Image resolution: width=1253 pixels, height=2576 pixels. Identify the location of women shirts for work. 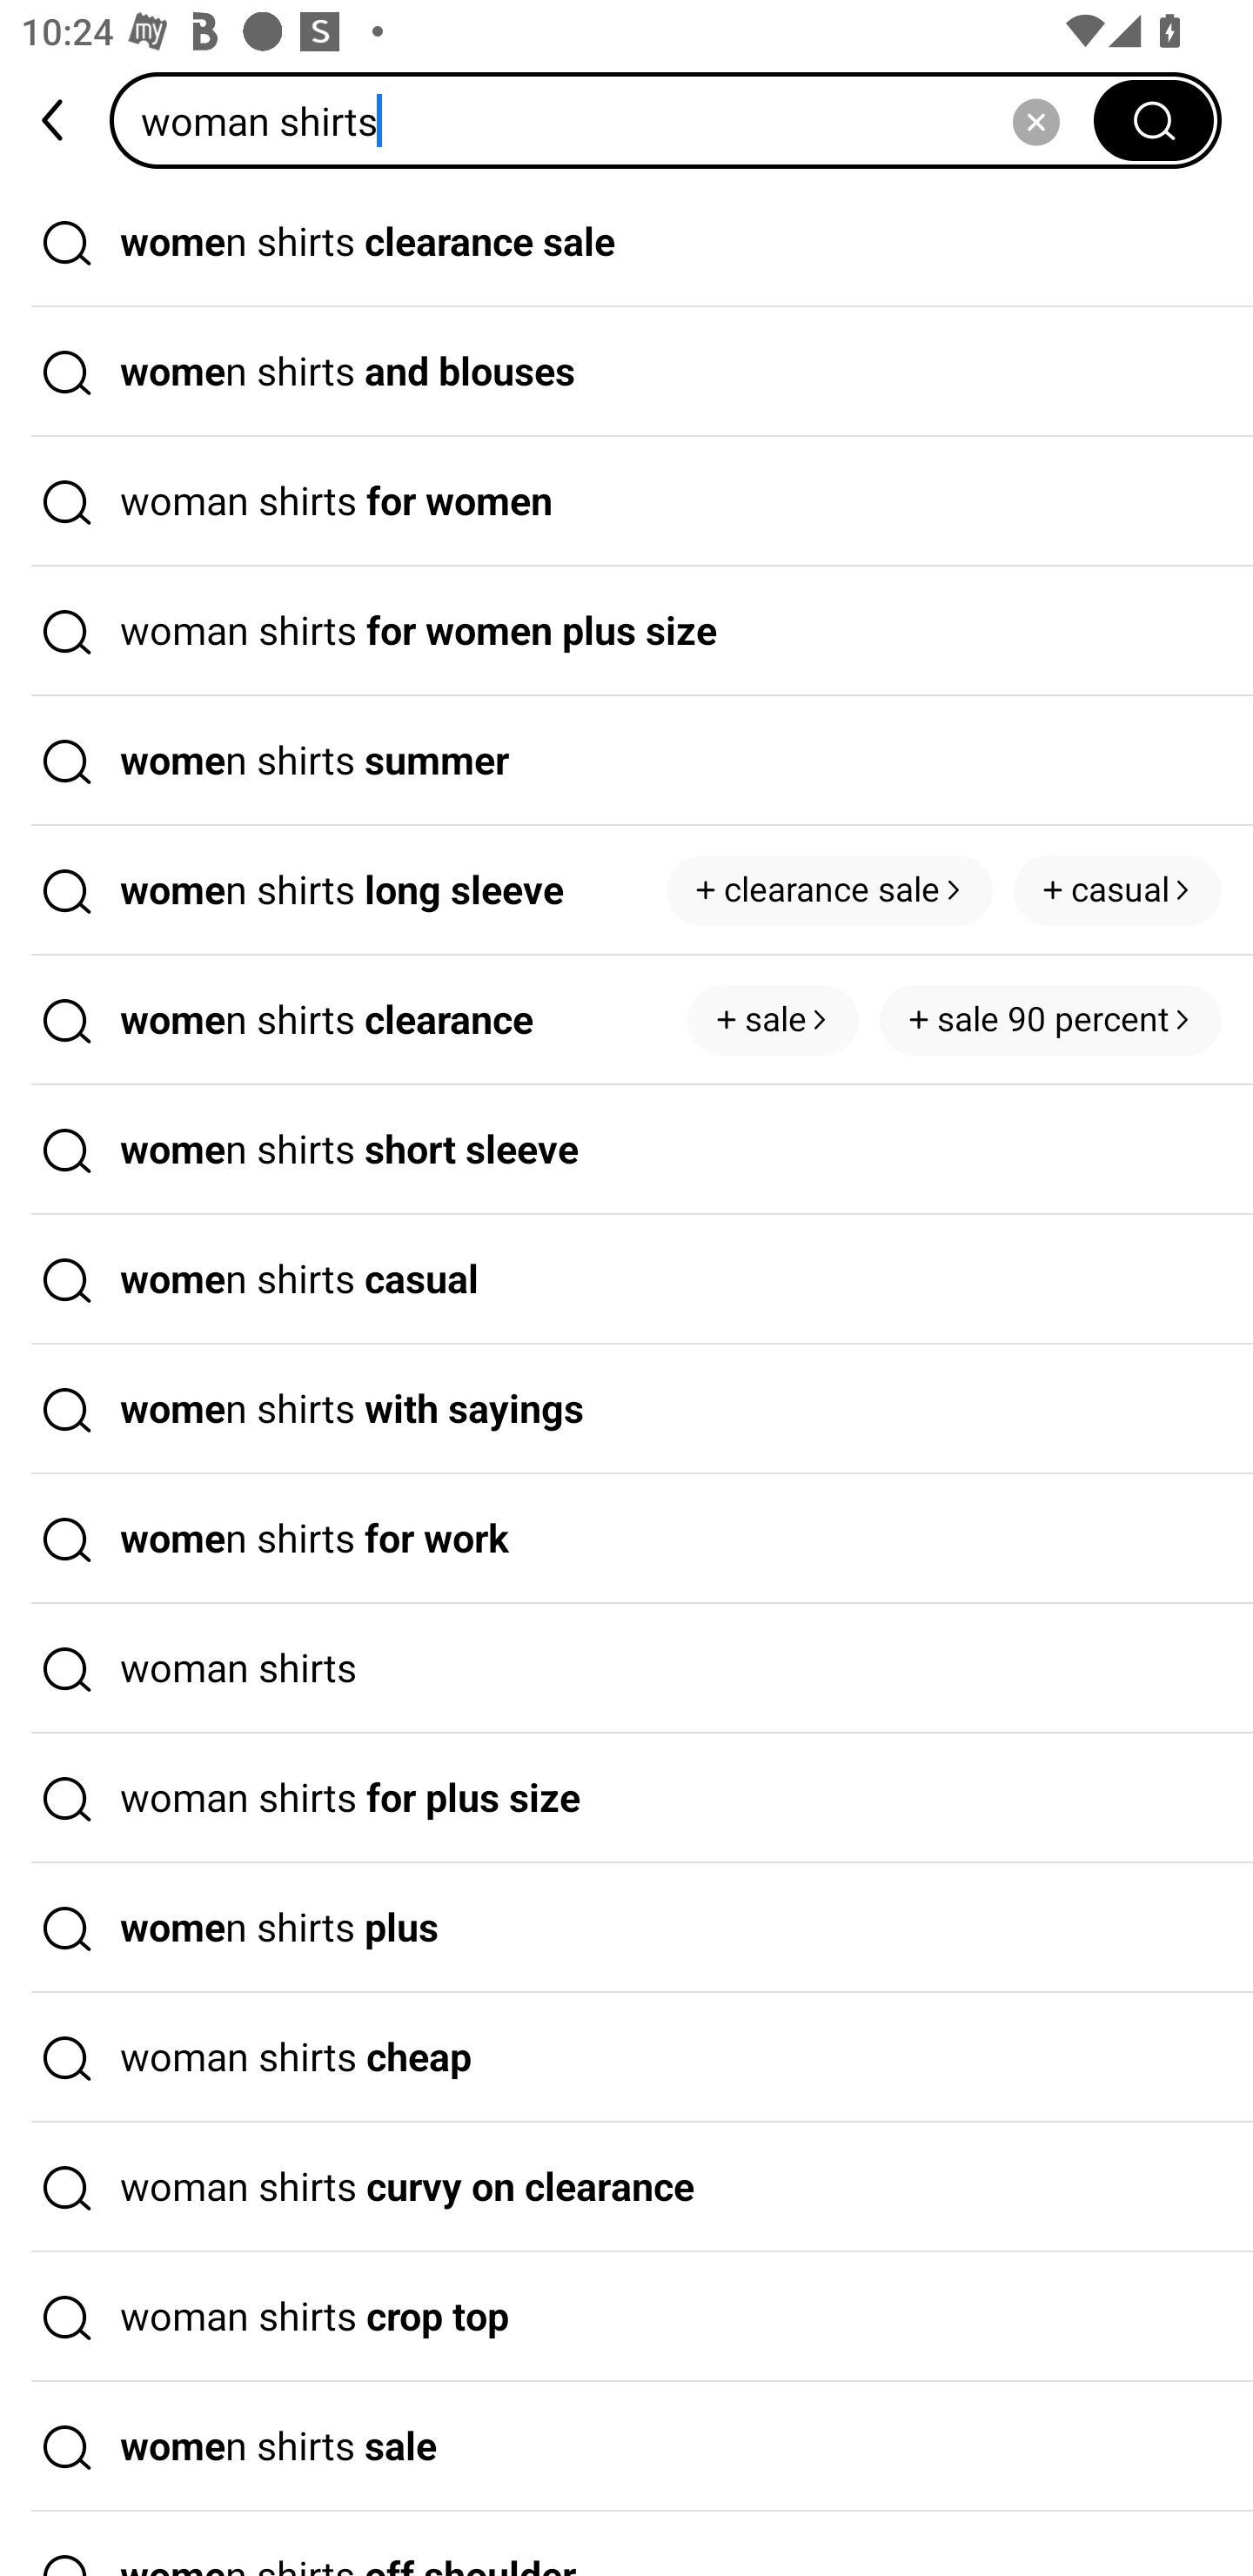
(626, 1539).